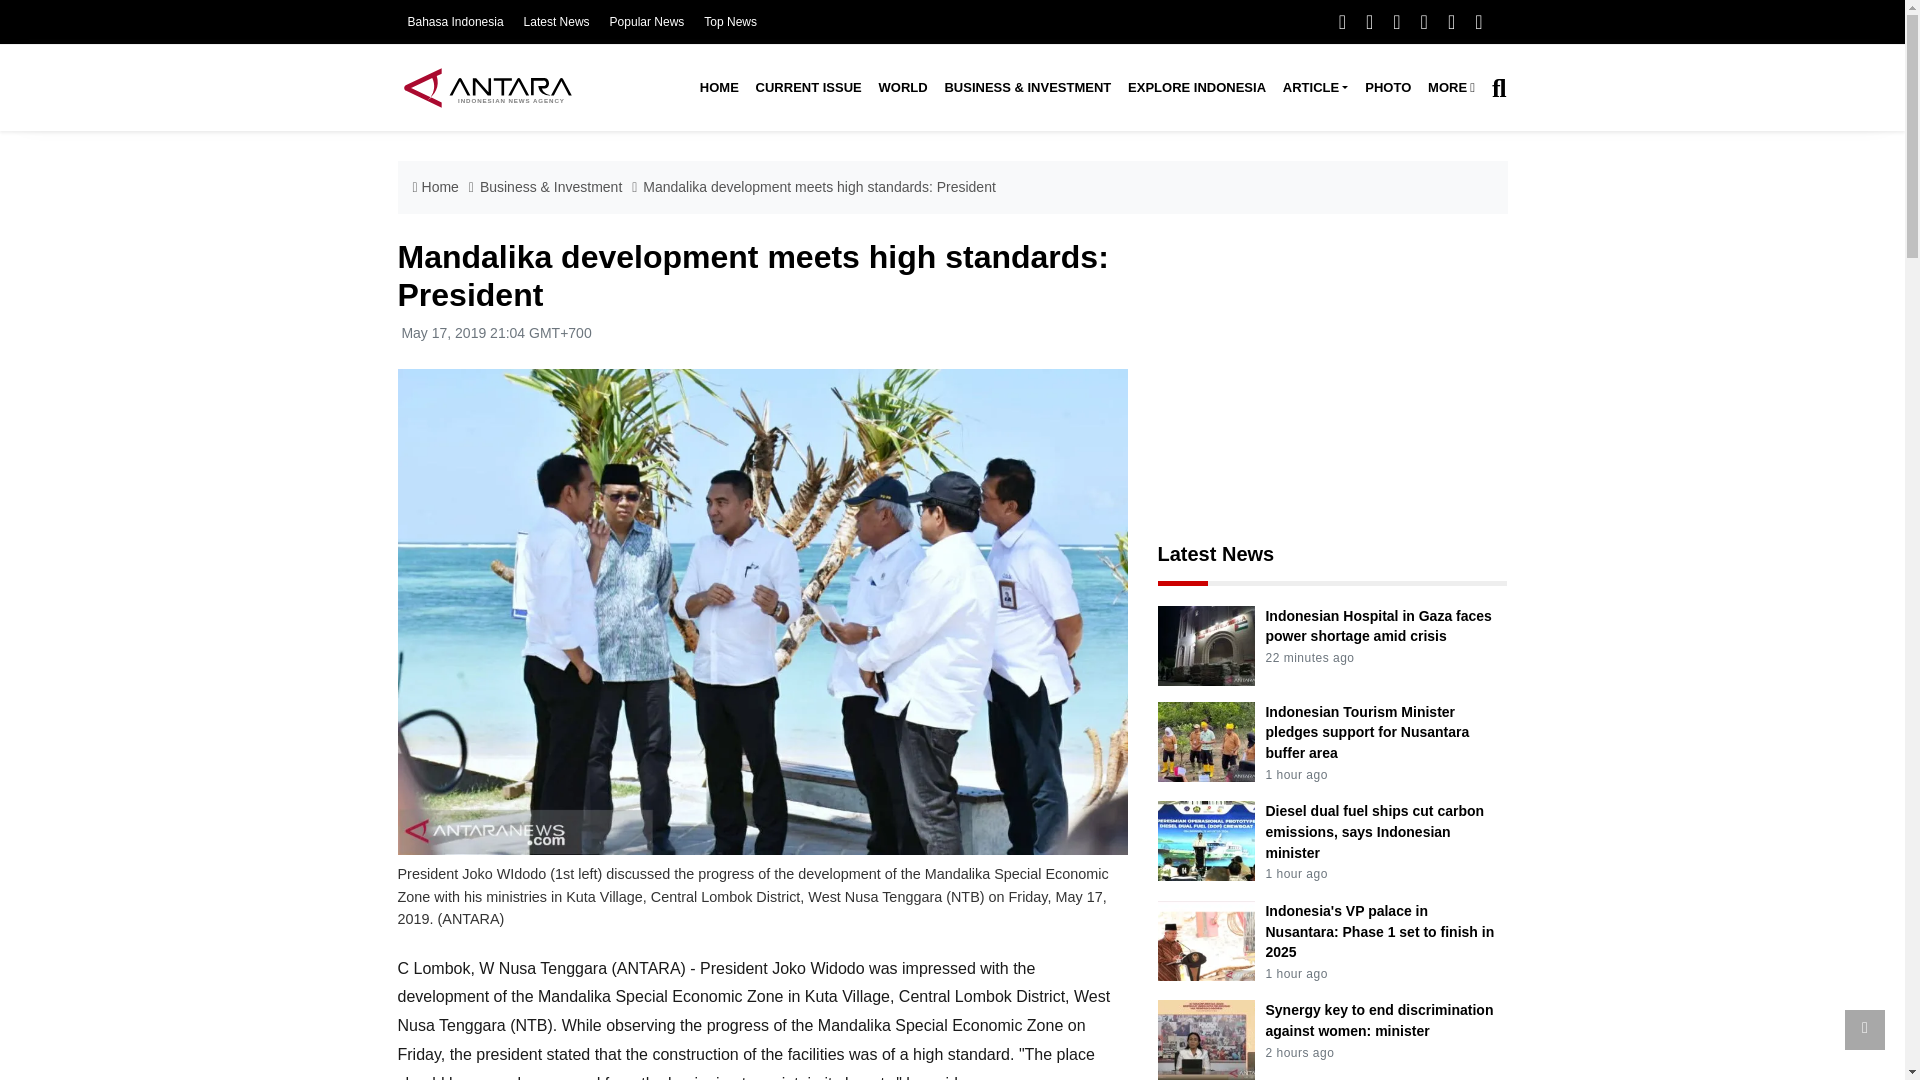 This screenshot has height=1080, width=1920. Describe the element at coordinates (648, 22) in the screenshot. I see `Popular News` at that location.